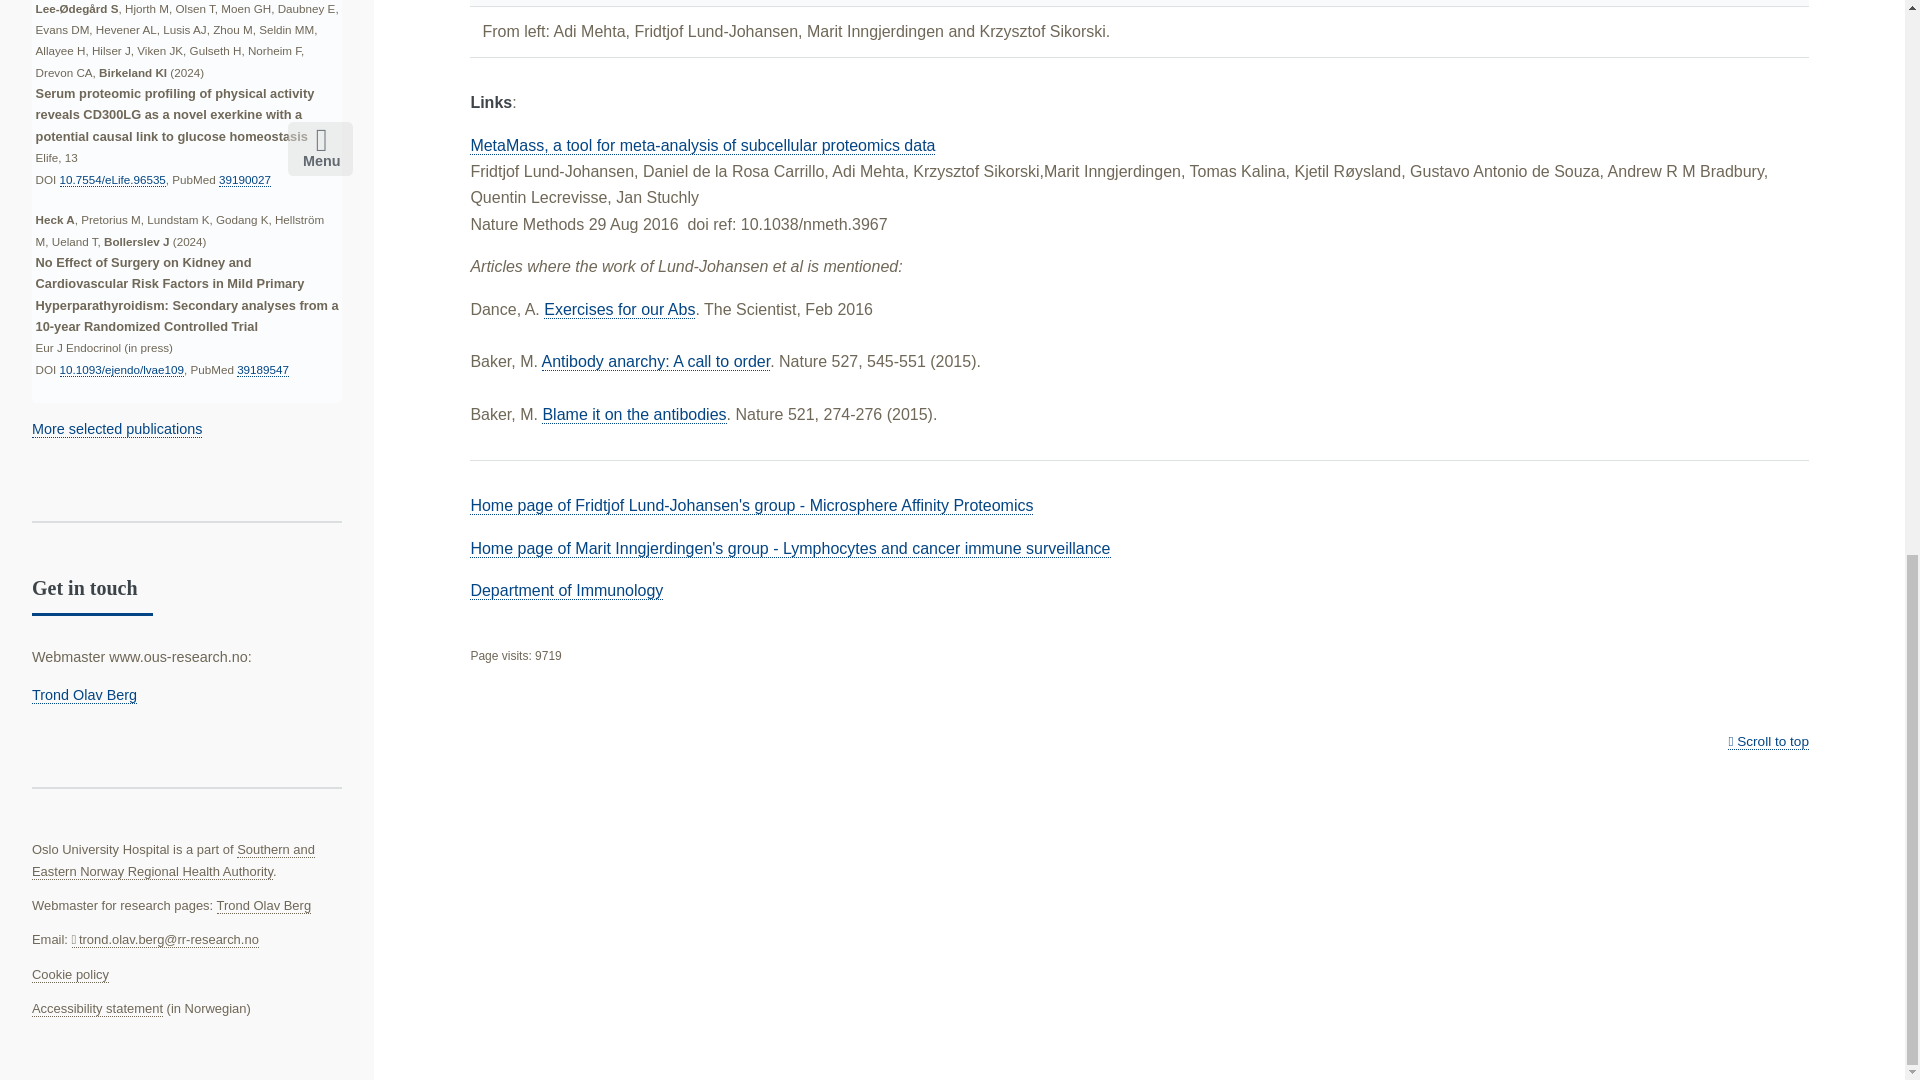 The width and height of the screenshot is (1920, 1080). Describe the element at coordinates (633, 415) in the screenshot. I see `Blame it on the antibodies` at that location.